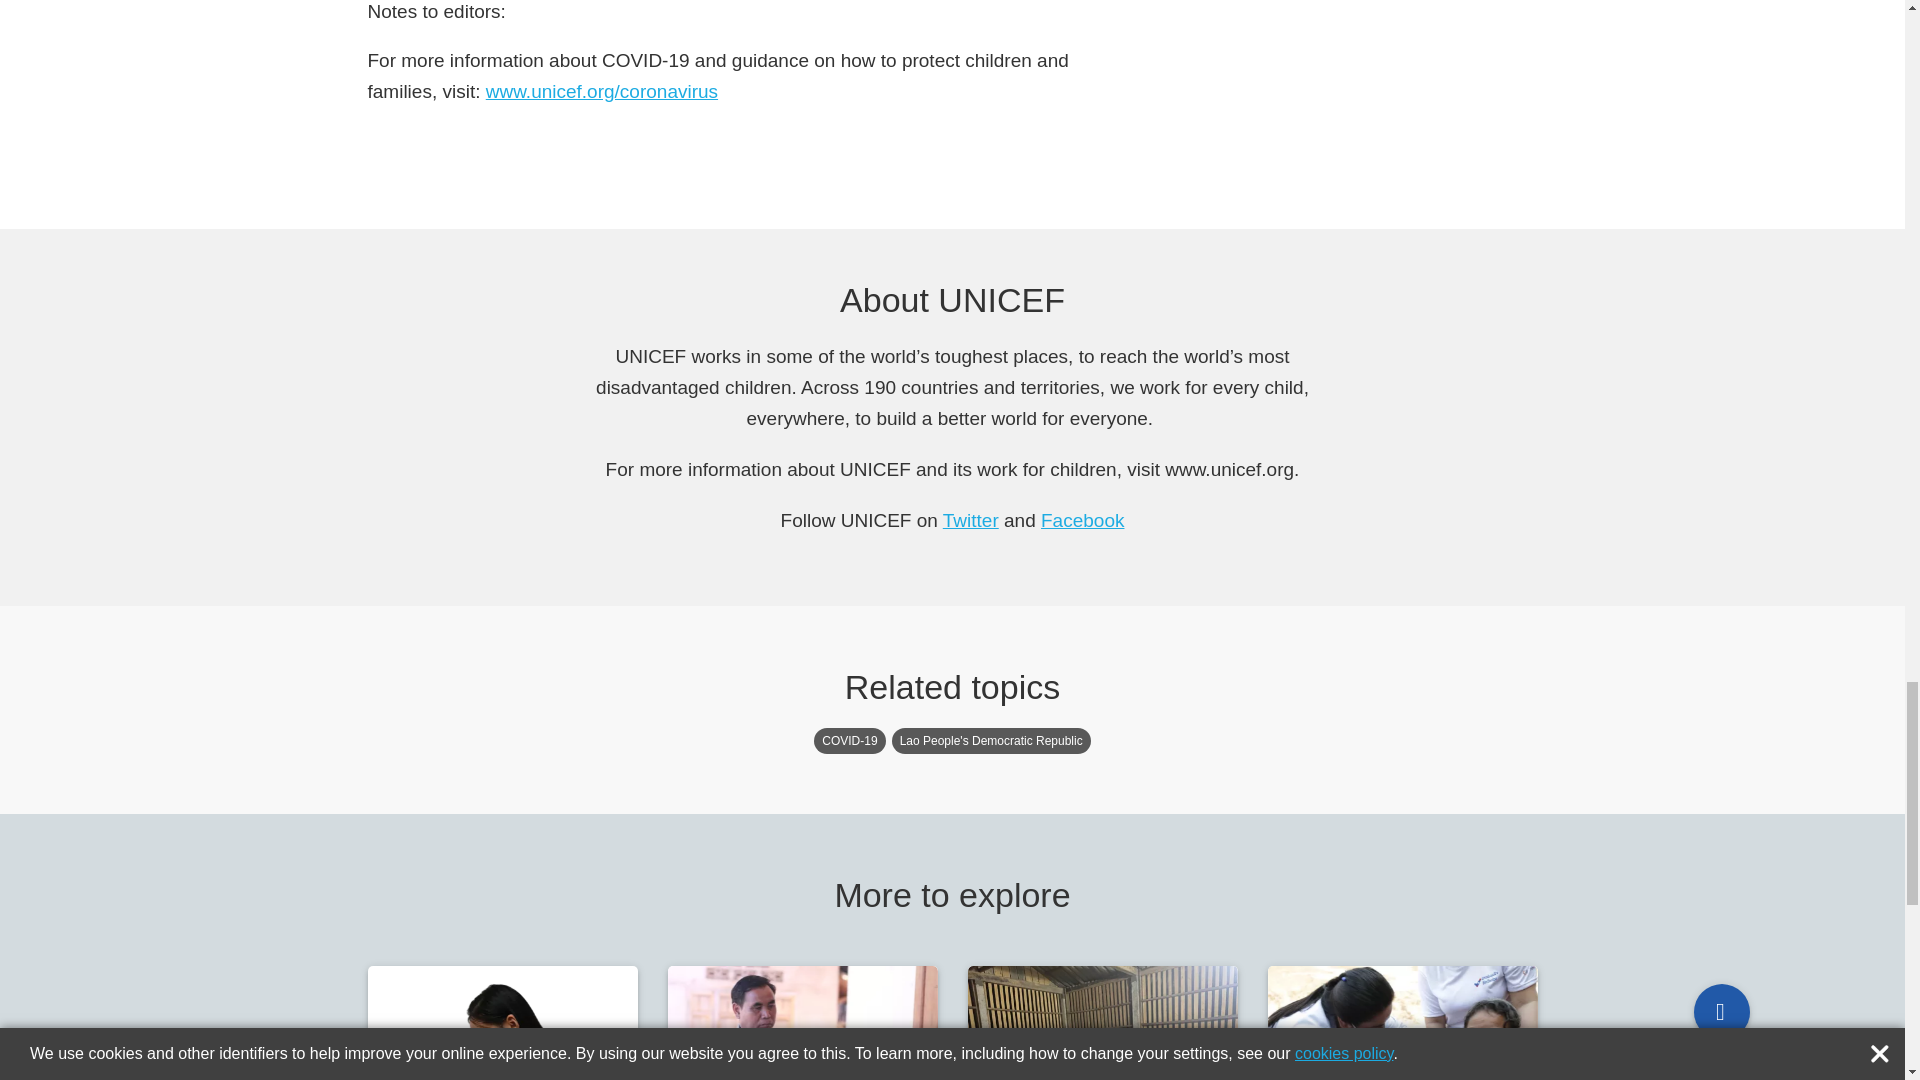 The image size is (1920, 1080). Describe the element at coordinates (970, 520) in the screenshot. I see `Twitter` at that location.